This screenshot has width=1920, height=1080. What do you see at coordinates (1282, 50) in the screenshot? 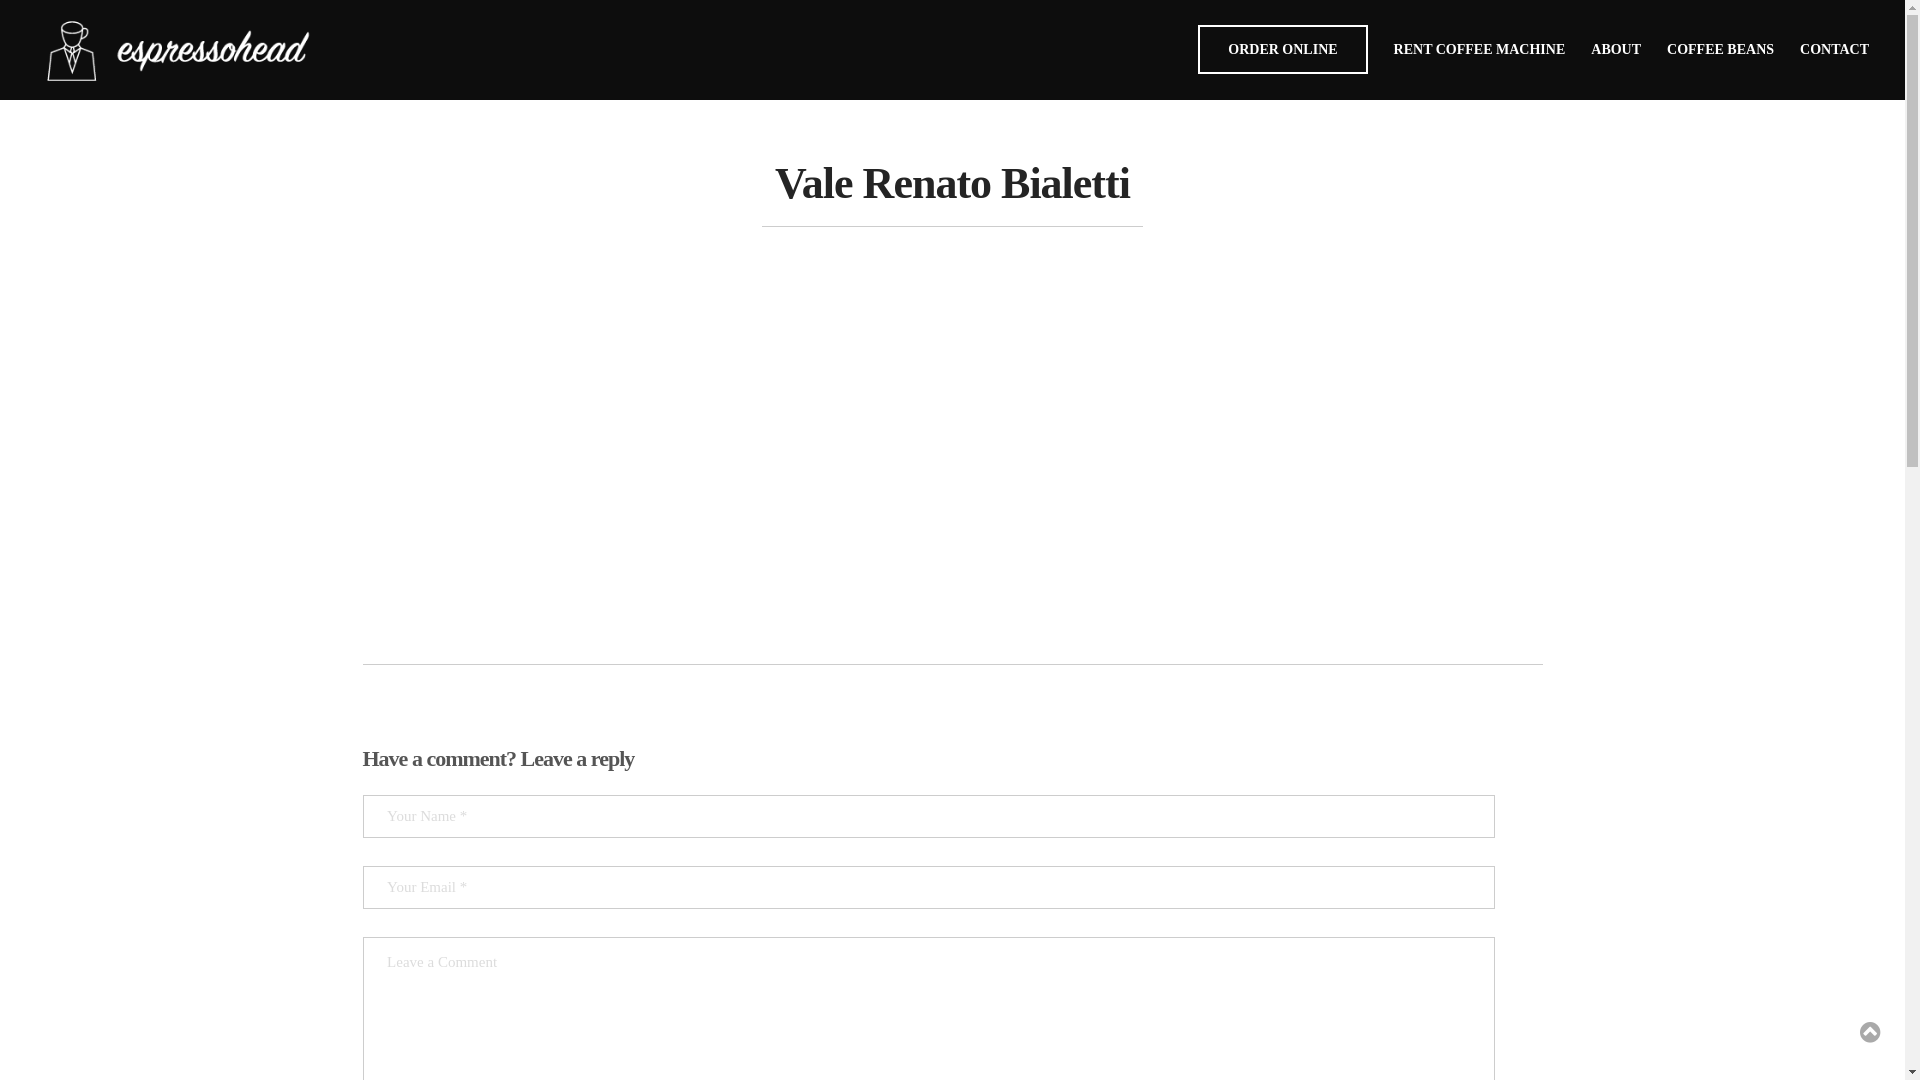
I see `ORDER ONLINE` at bounding box center [1282, 50].